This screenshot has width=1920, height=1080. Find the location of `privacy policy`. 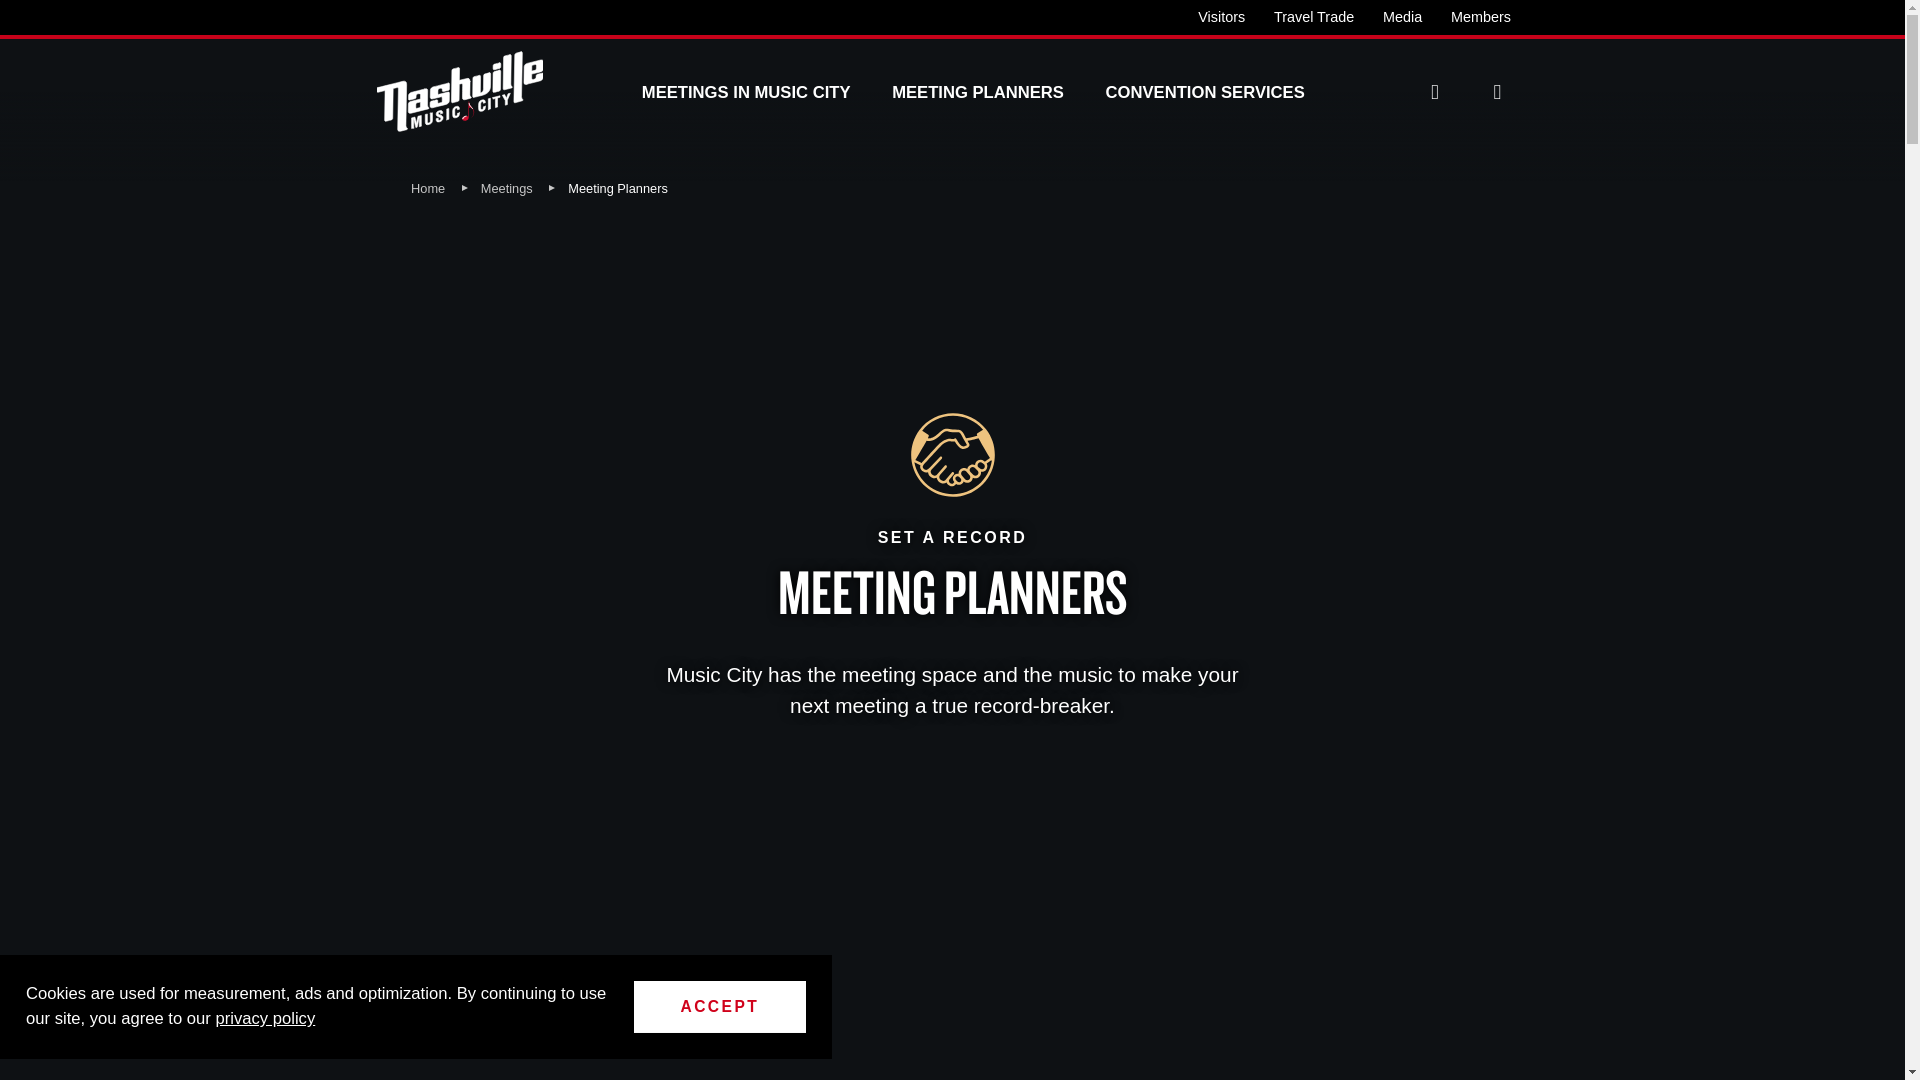

privacy policy is located at coordinates (264, 1018).